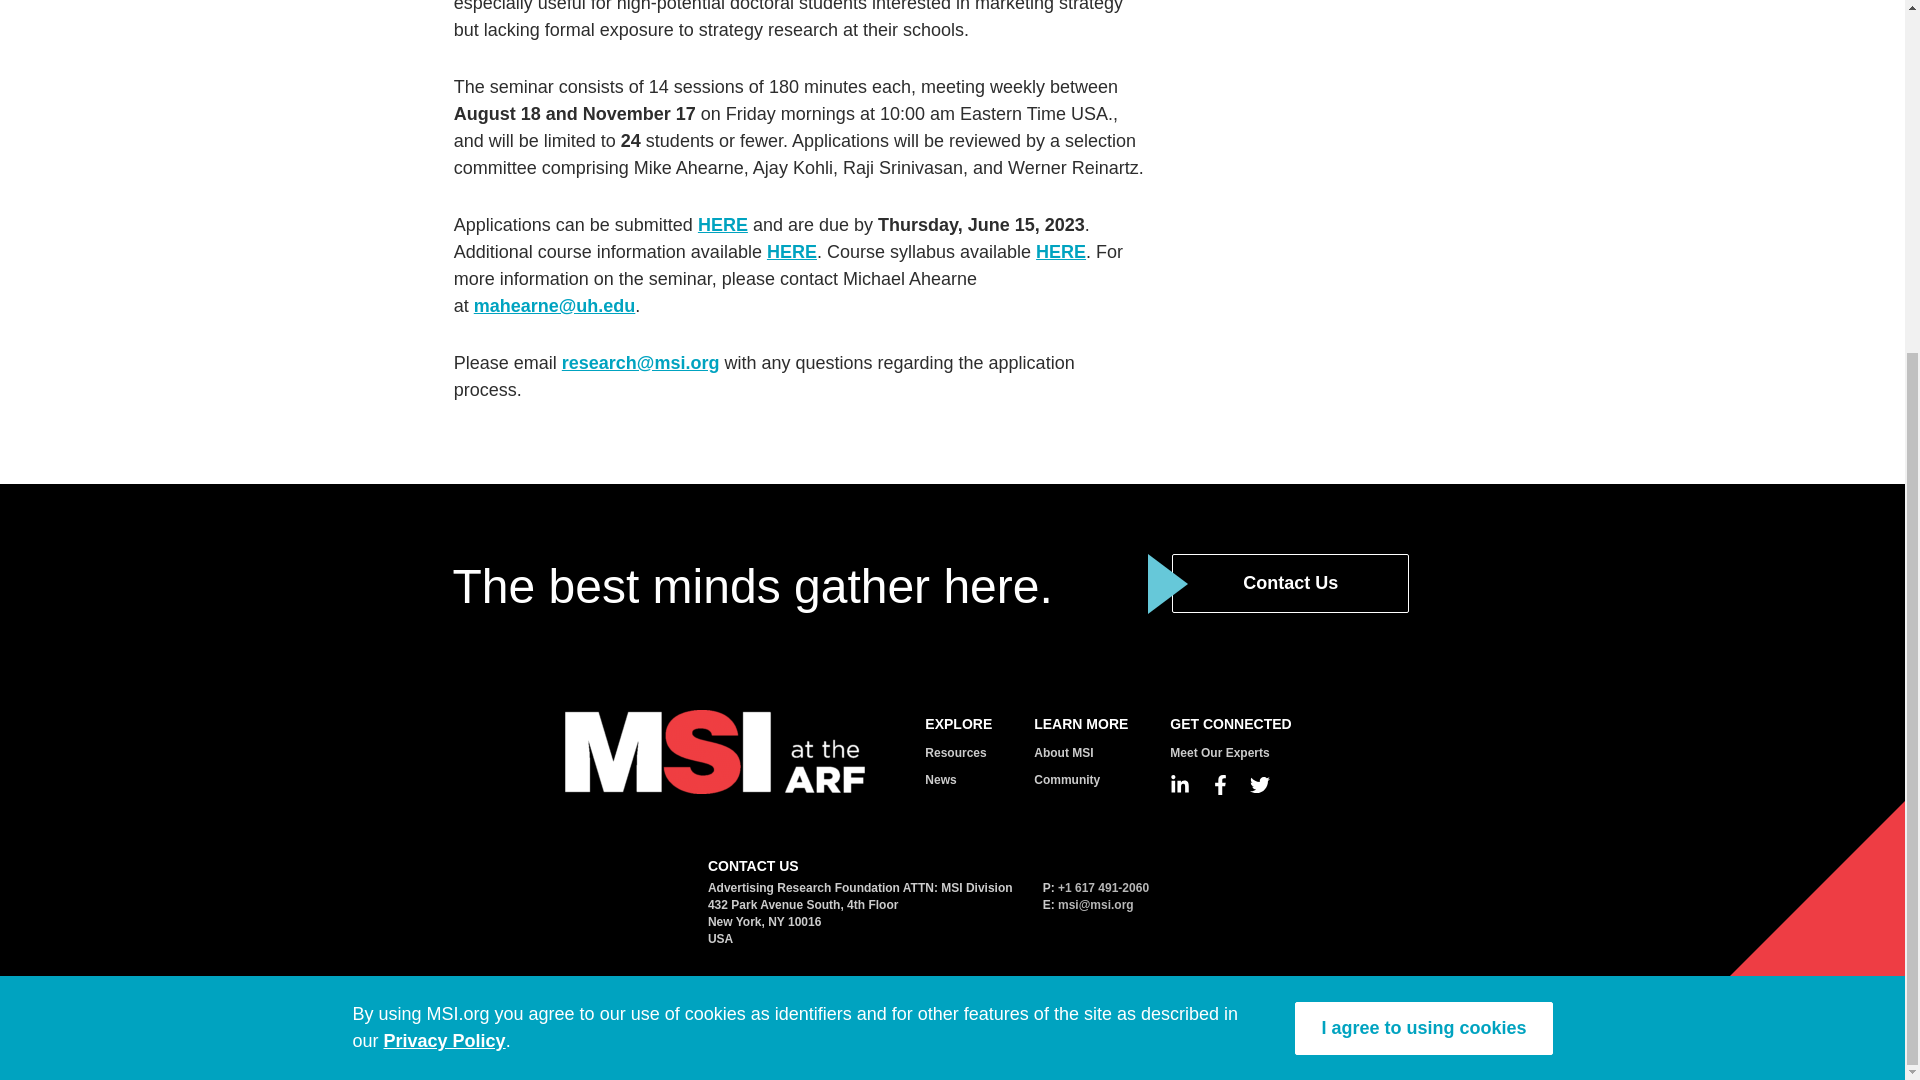  What do you see at coordinates (792, 252) in the screenshot?
I see `HERE` at bounding box center [792, 252].